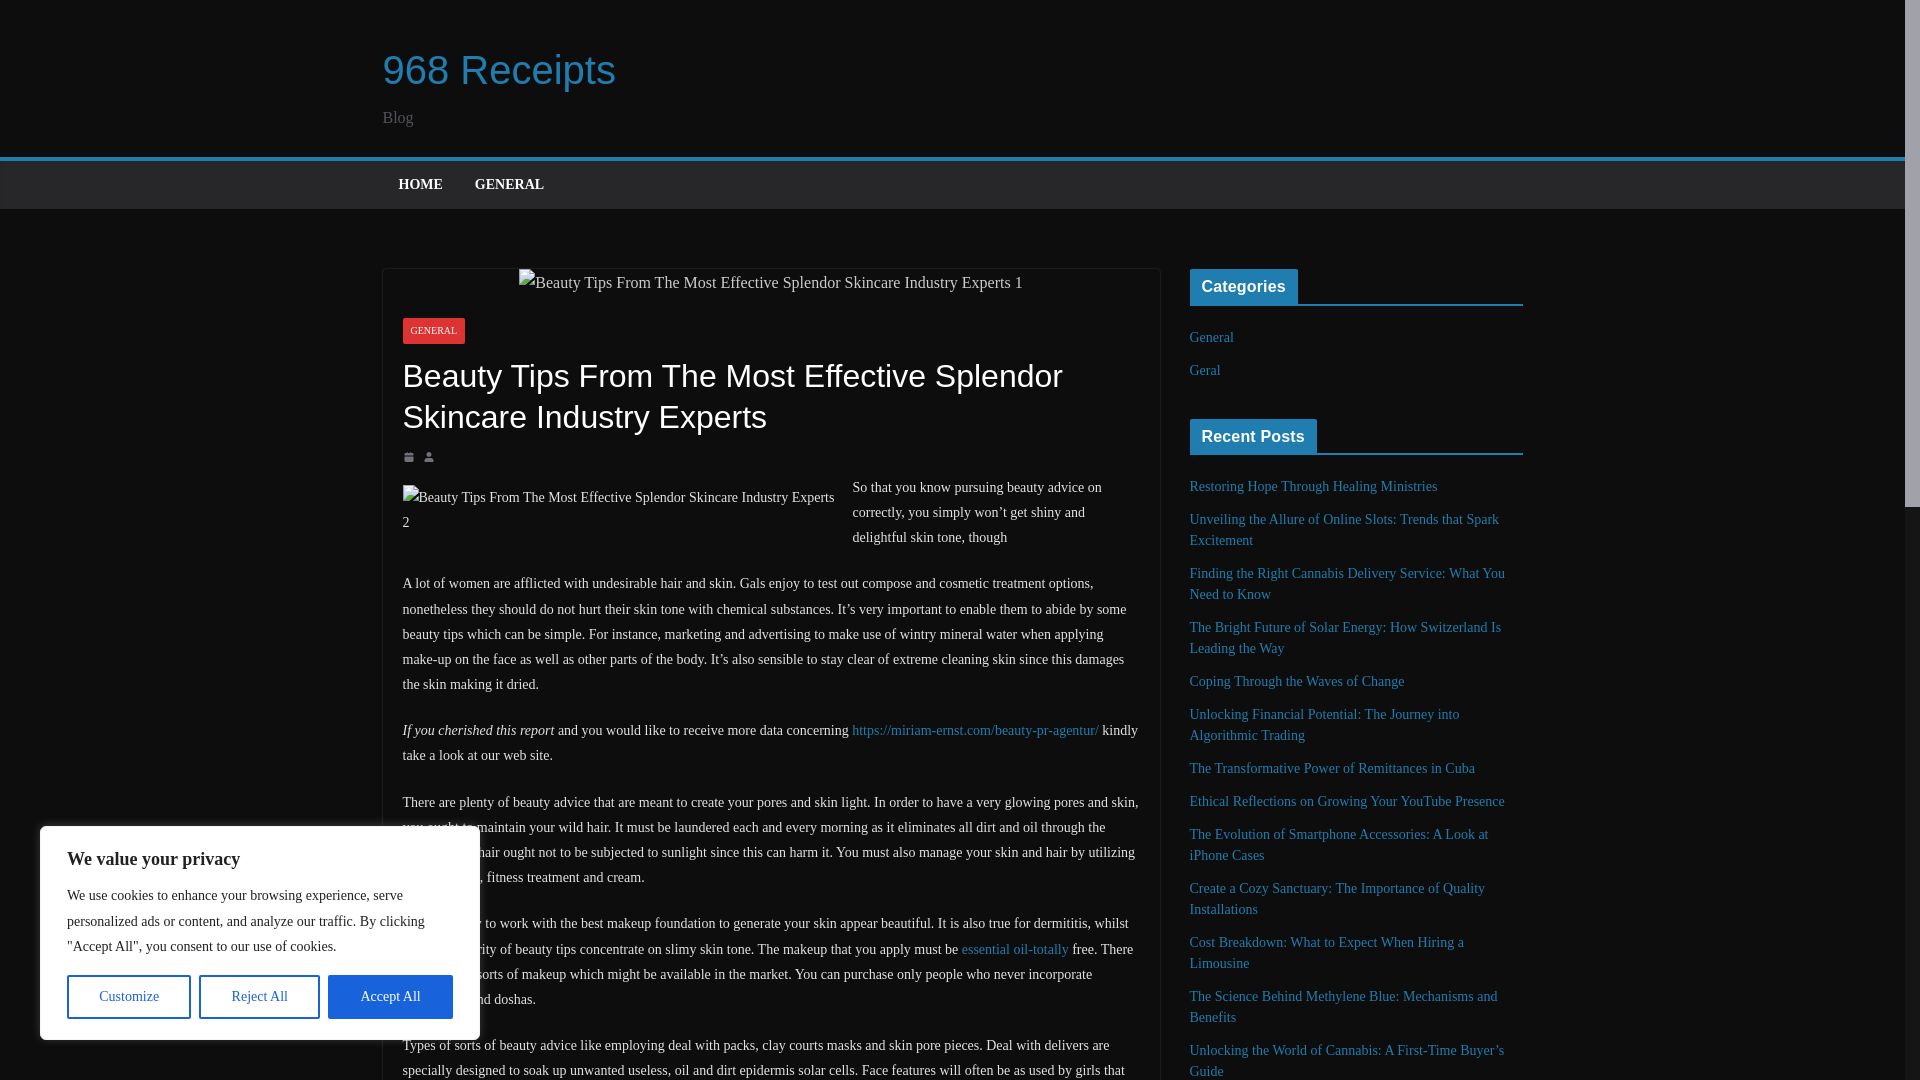 The width and height of the screenshot is (1920, 1080). What do you see at coordinates (1314, 486) in the screenshot?
I see `Restoring Hope Through Healing Ministries` at bounding box center [1314, 486].